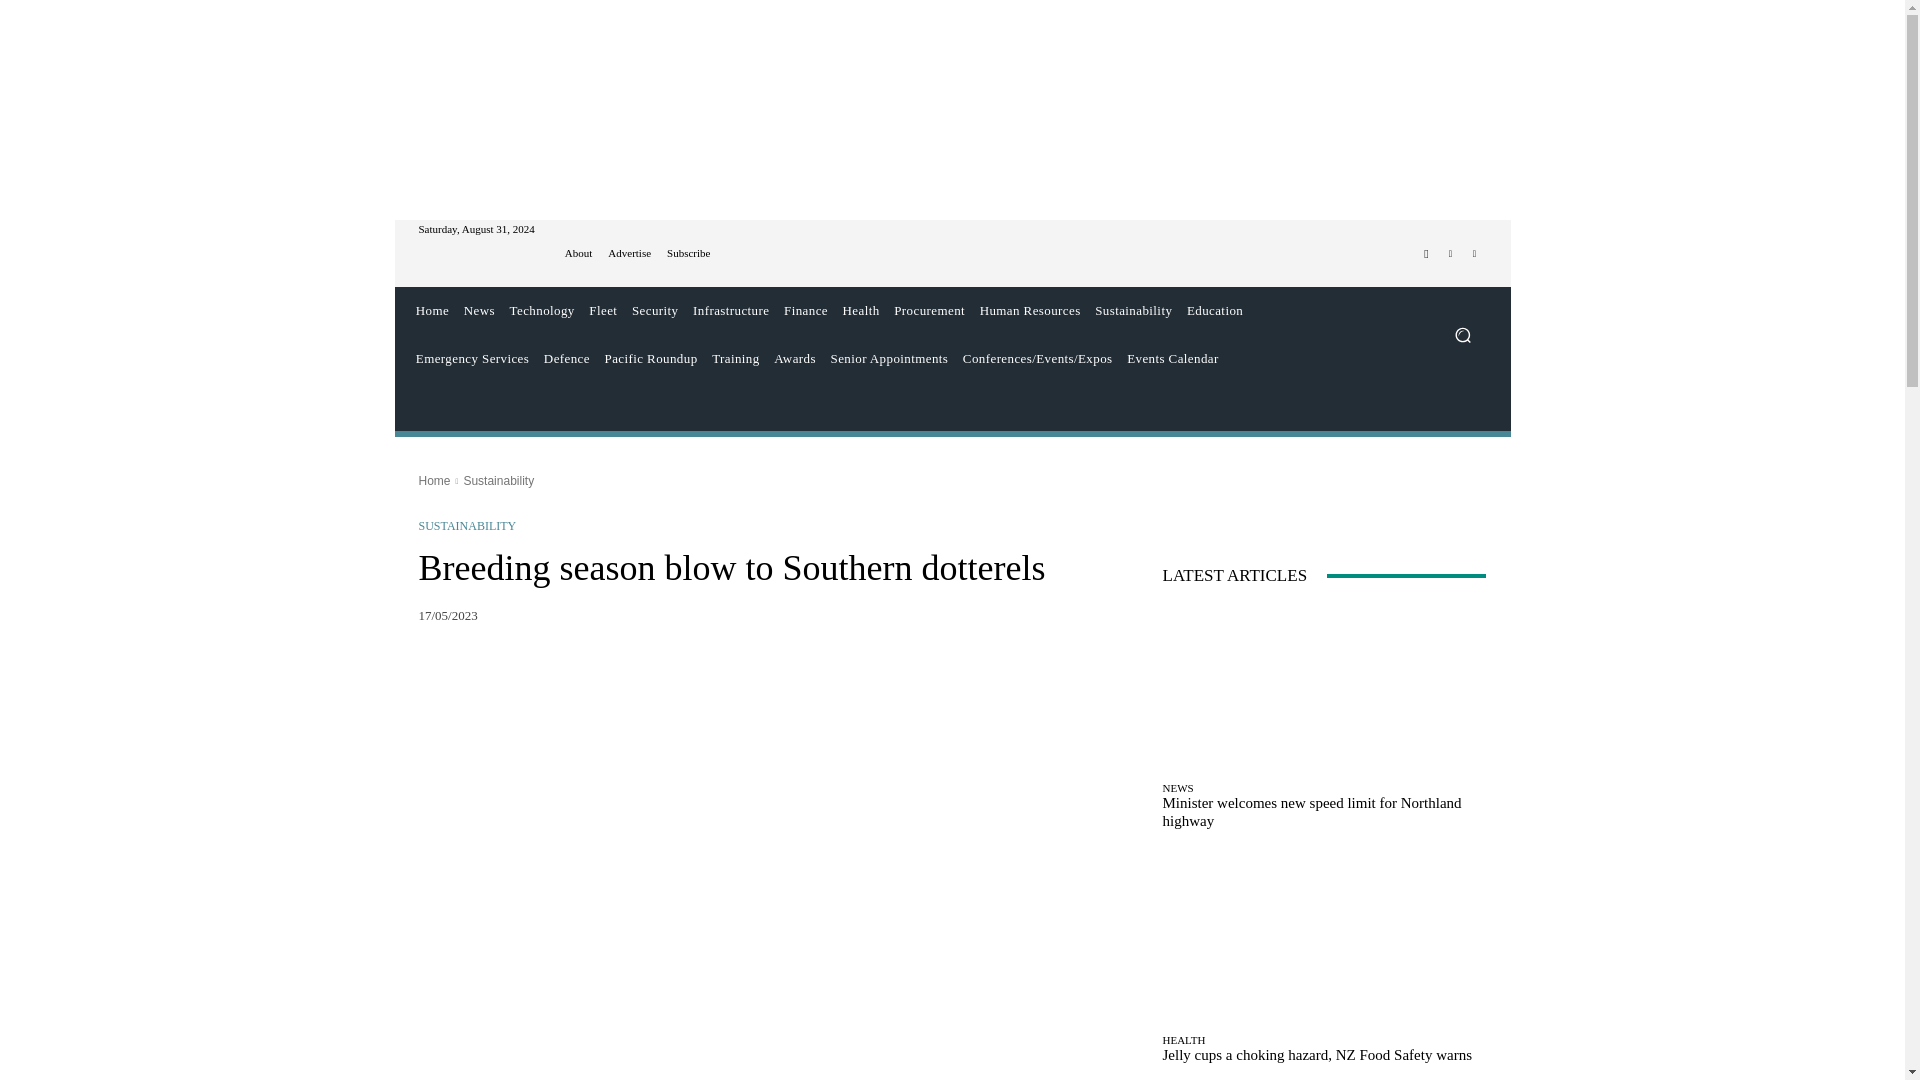  What do you see at coordinates (432, 310) in the screenshot?
I see `Home` at bounding box center [432, 310].